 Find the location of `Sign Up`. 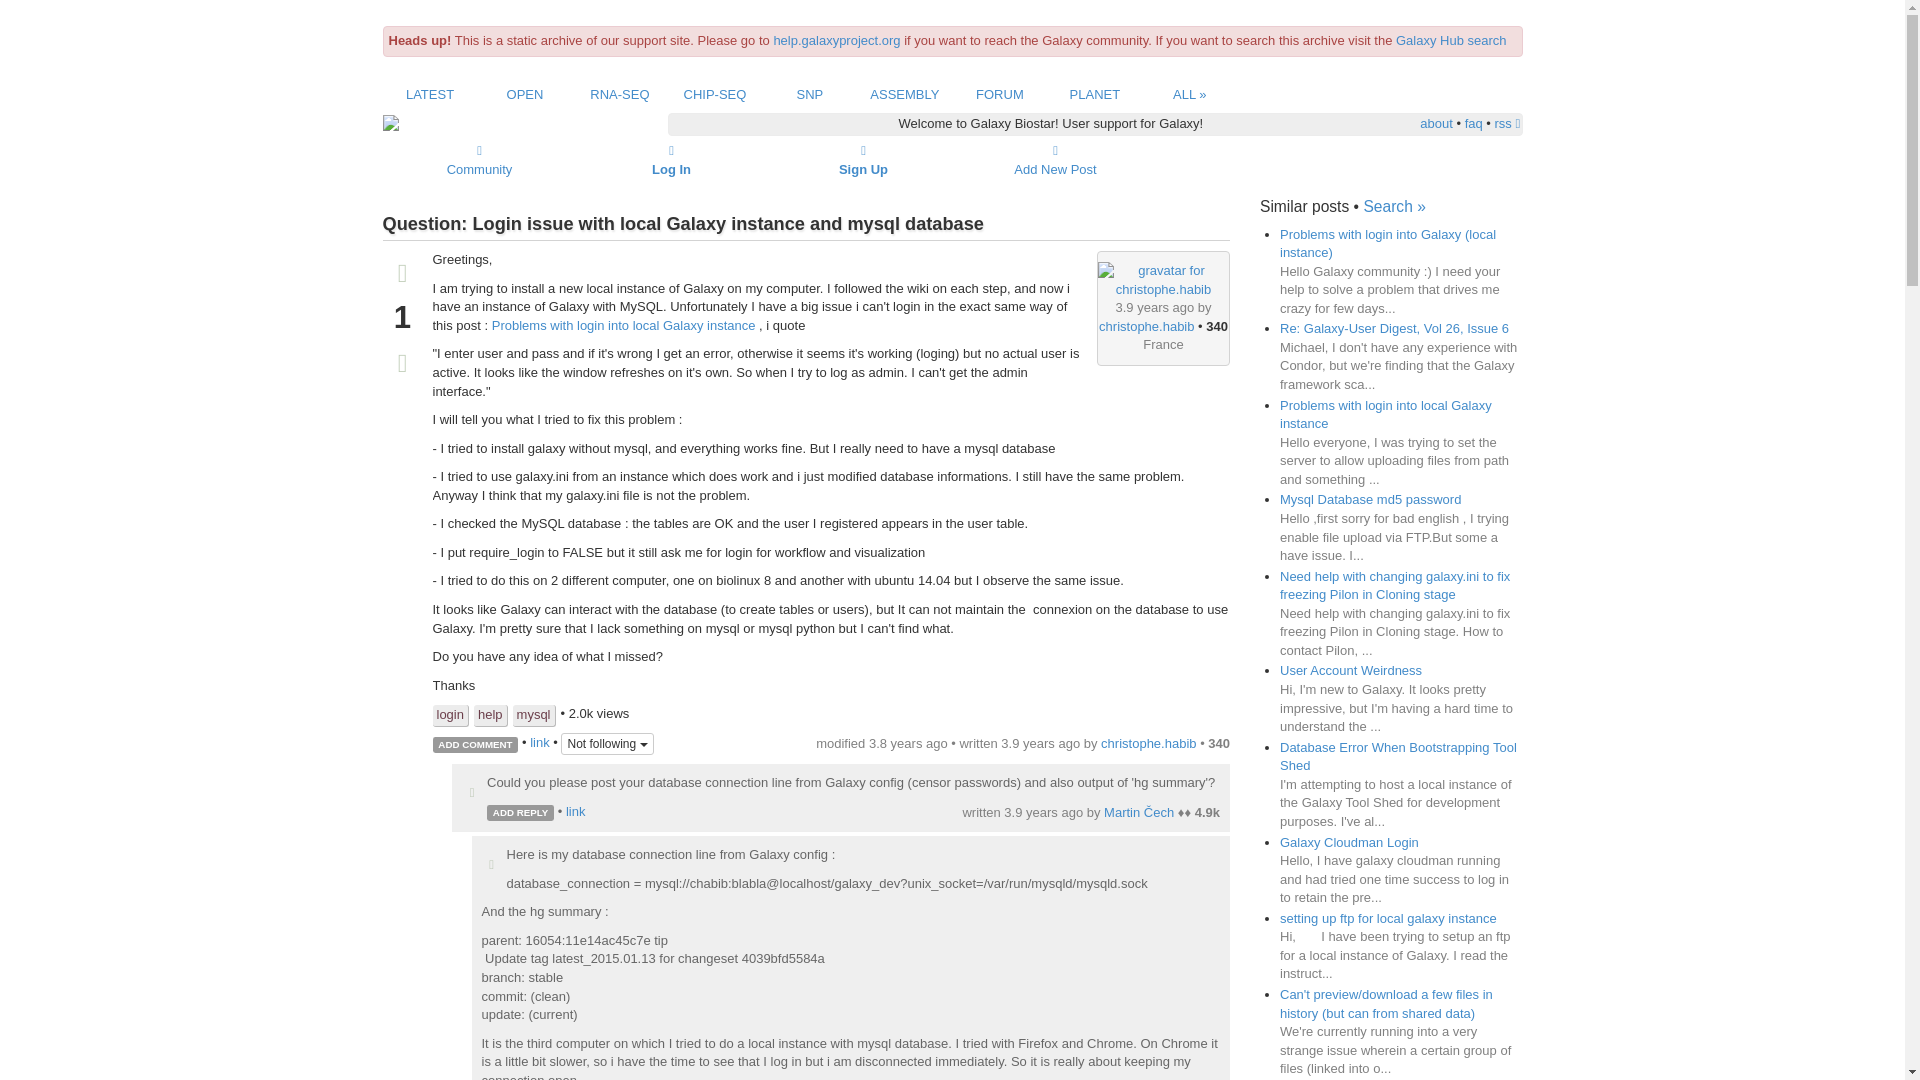

Sign Up is located at coordinates (864, 160).